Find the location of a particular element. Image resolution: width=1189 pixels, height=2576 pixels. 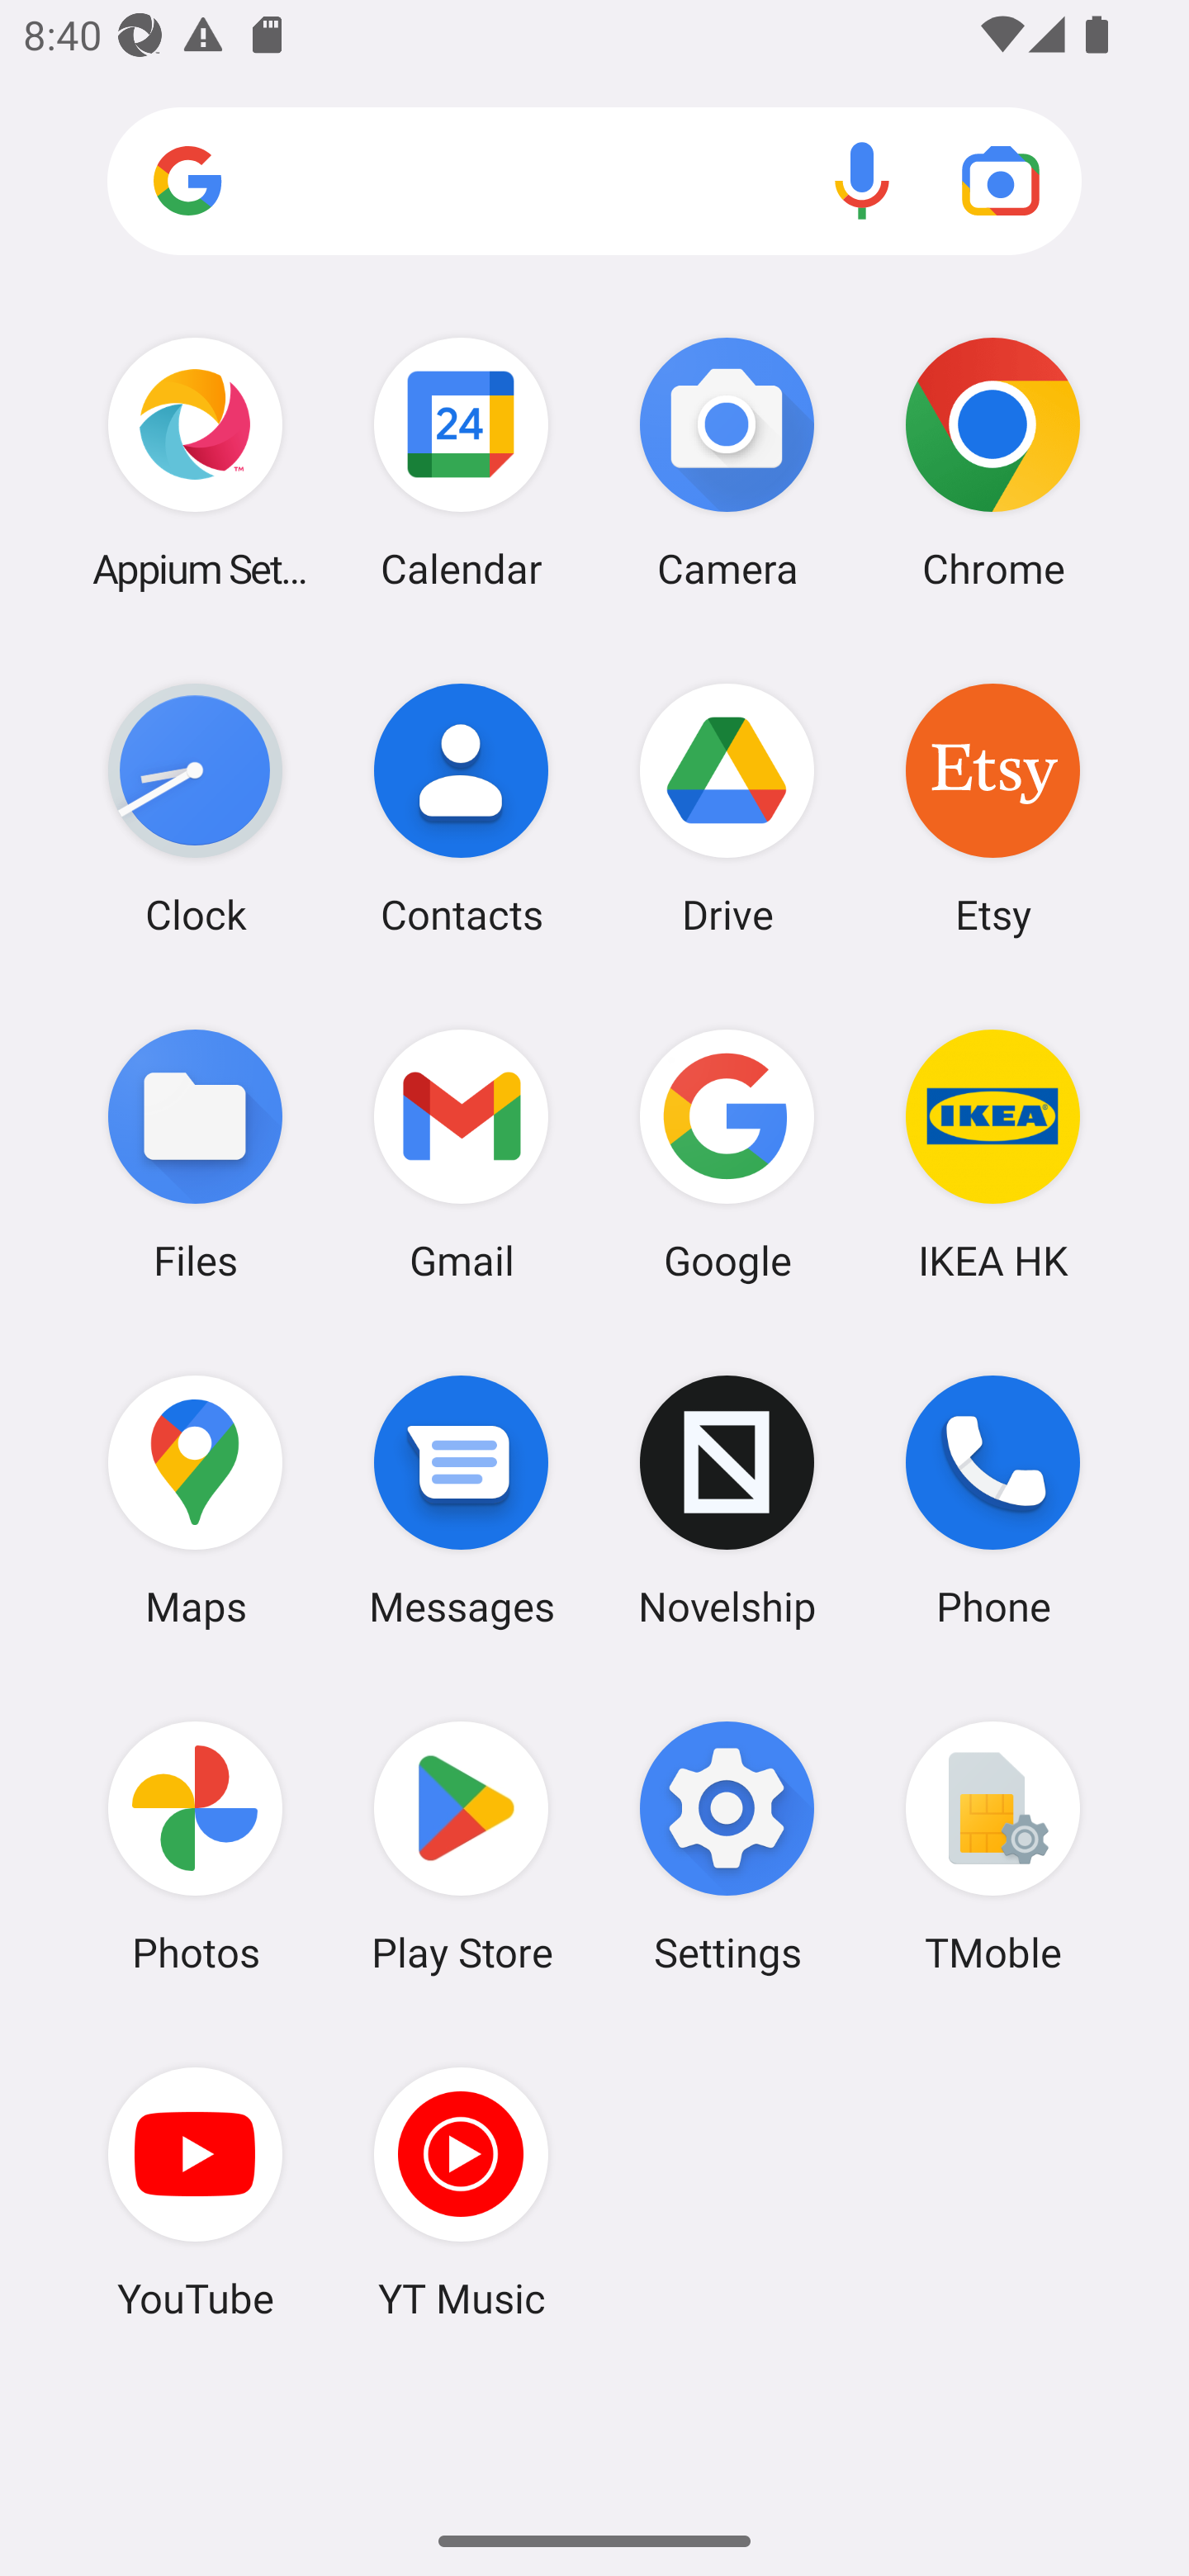

Clock is located at coordinates (195, 808).